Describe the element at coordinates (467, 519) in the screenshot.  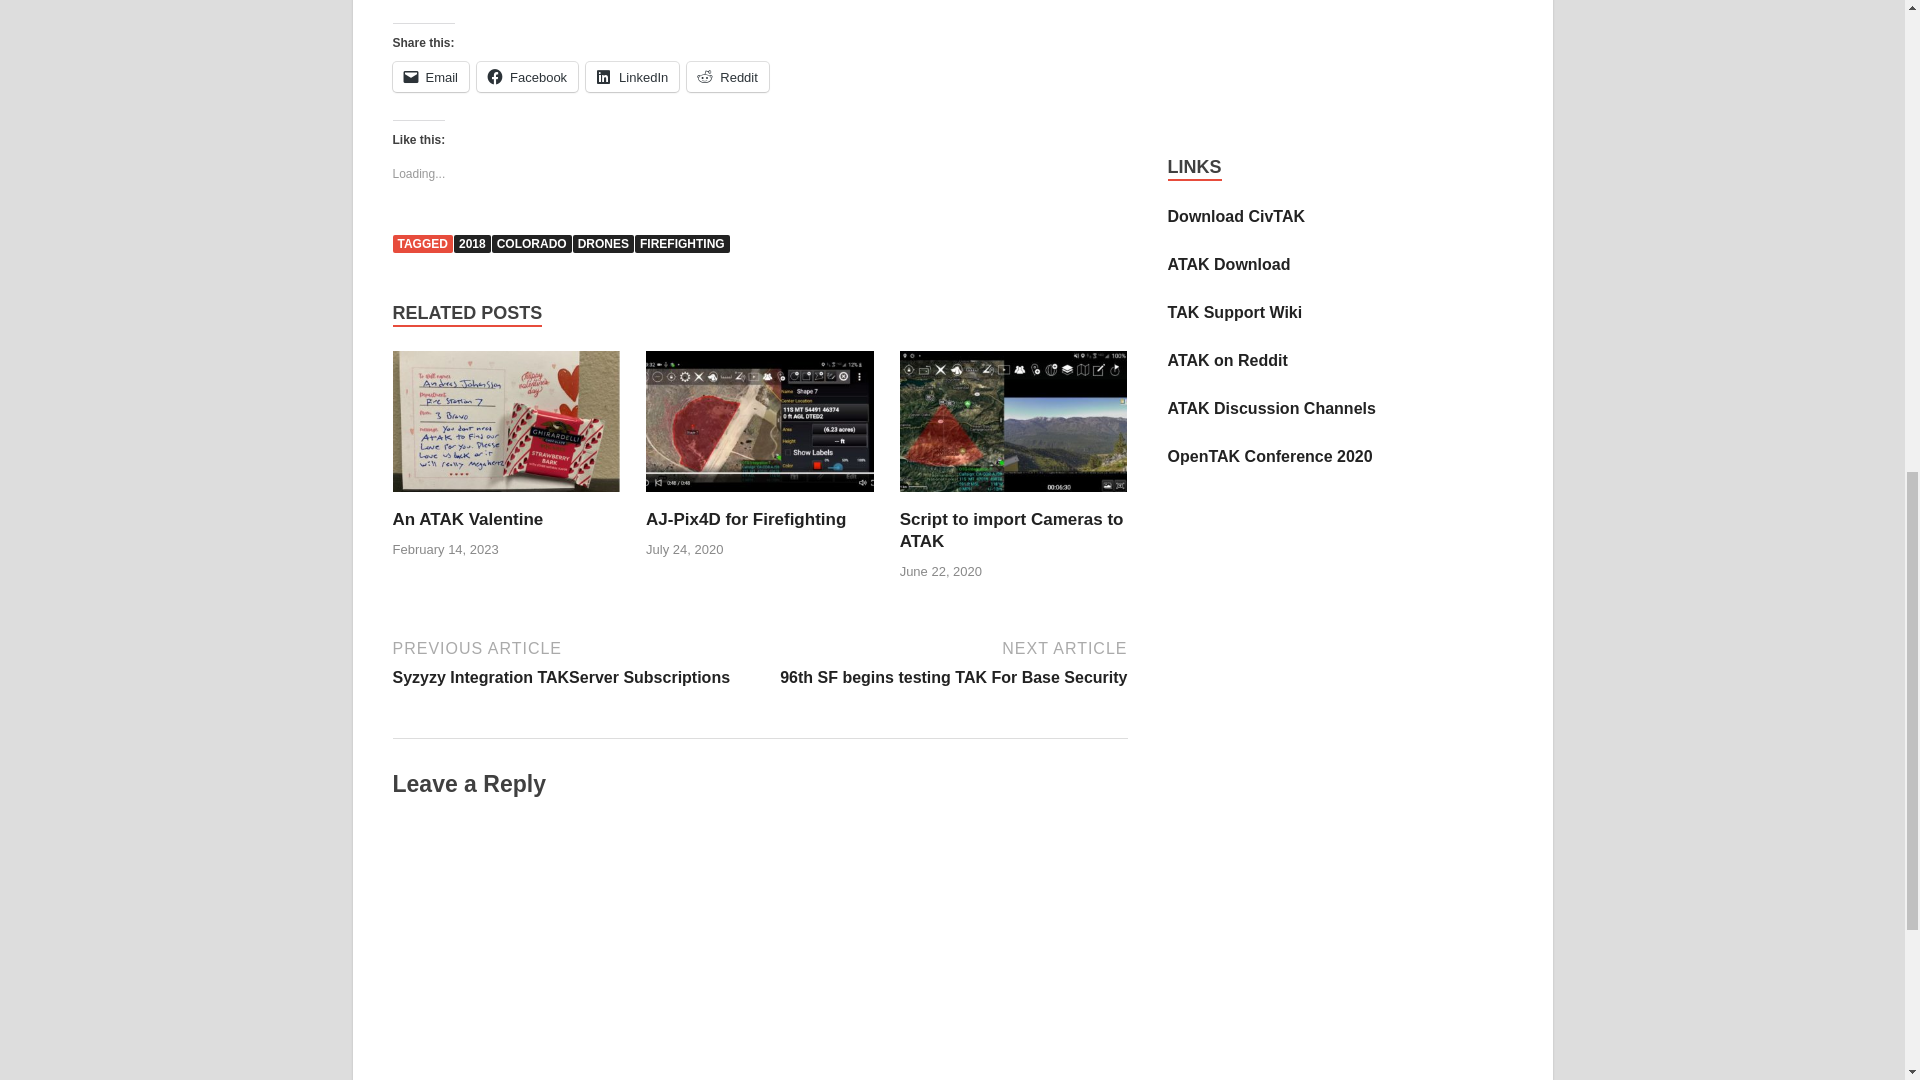
I see `An ATAK Valentine` at that location.